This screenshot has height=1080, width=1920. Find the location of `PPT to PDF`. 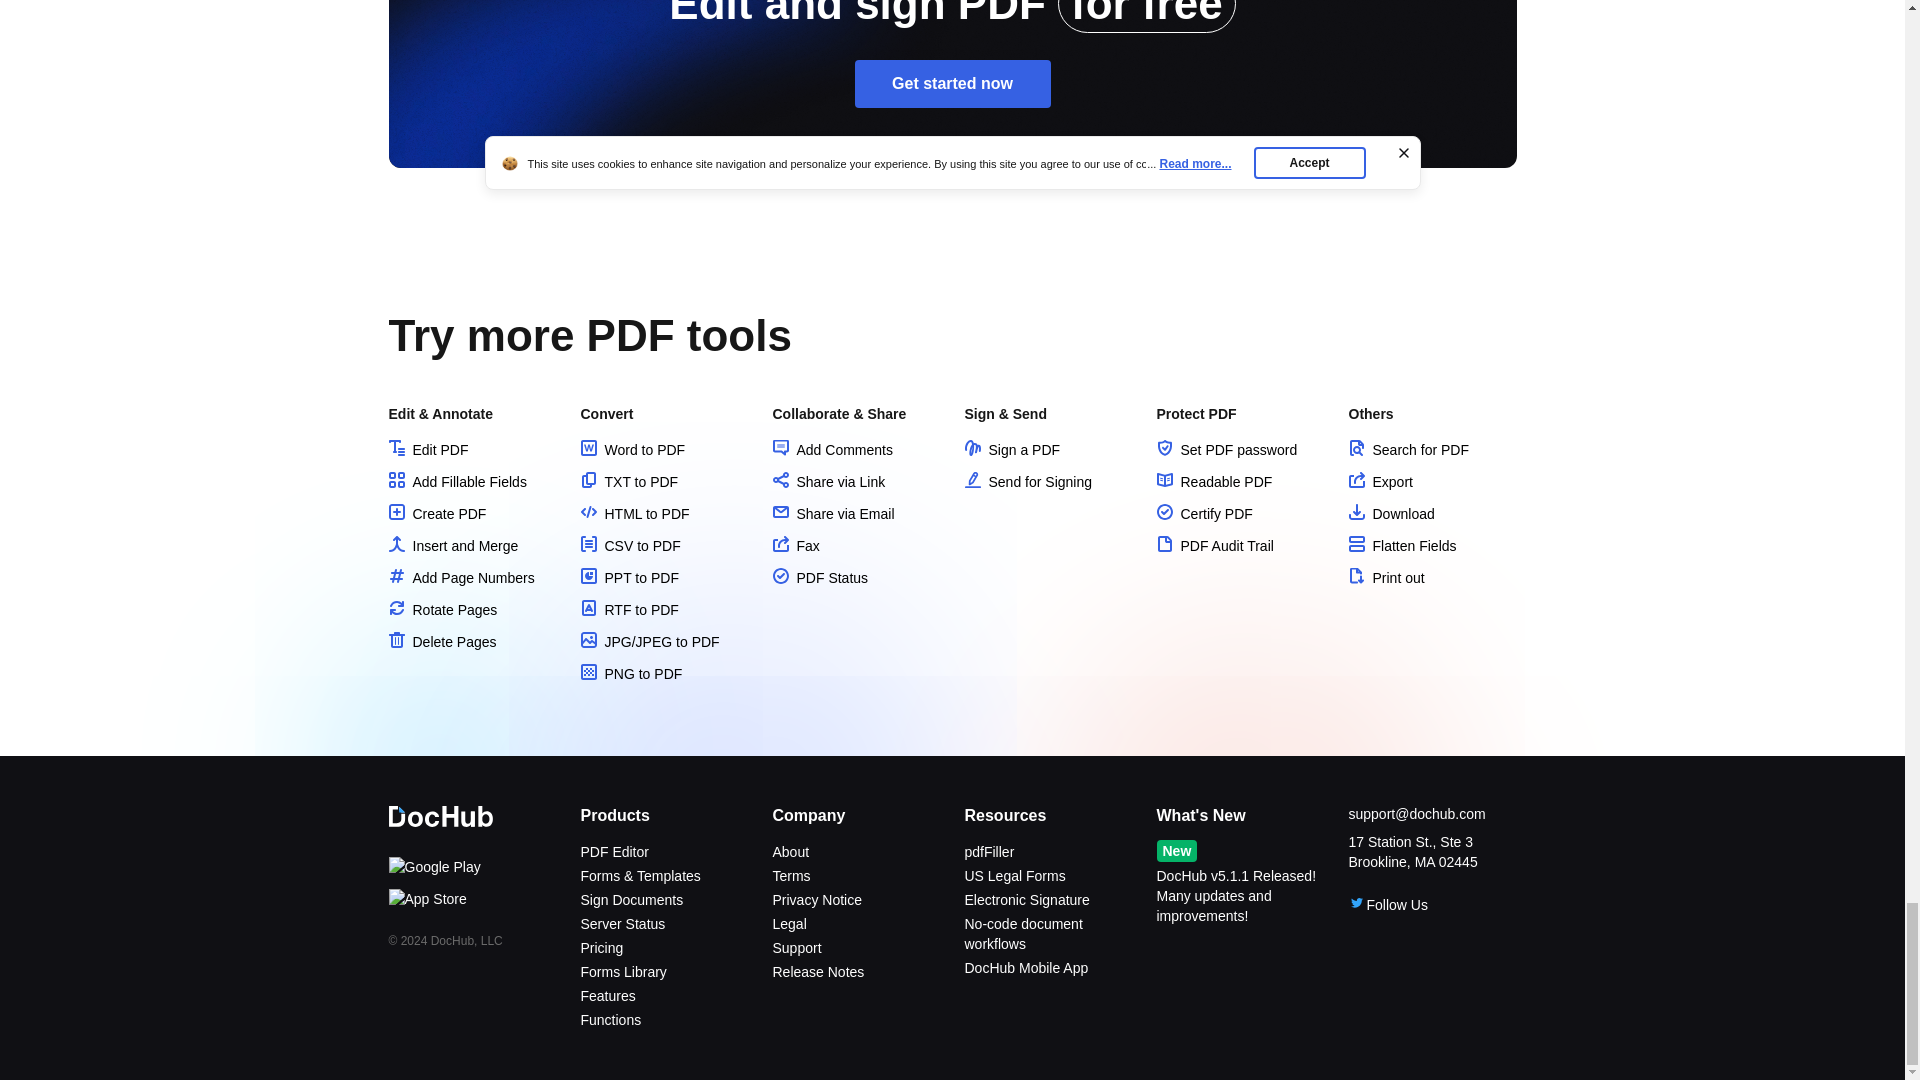

PPT to PDF is located at coordinates (628, 578).